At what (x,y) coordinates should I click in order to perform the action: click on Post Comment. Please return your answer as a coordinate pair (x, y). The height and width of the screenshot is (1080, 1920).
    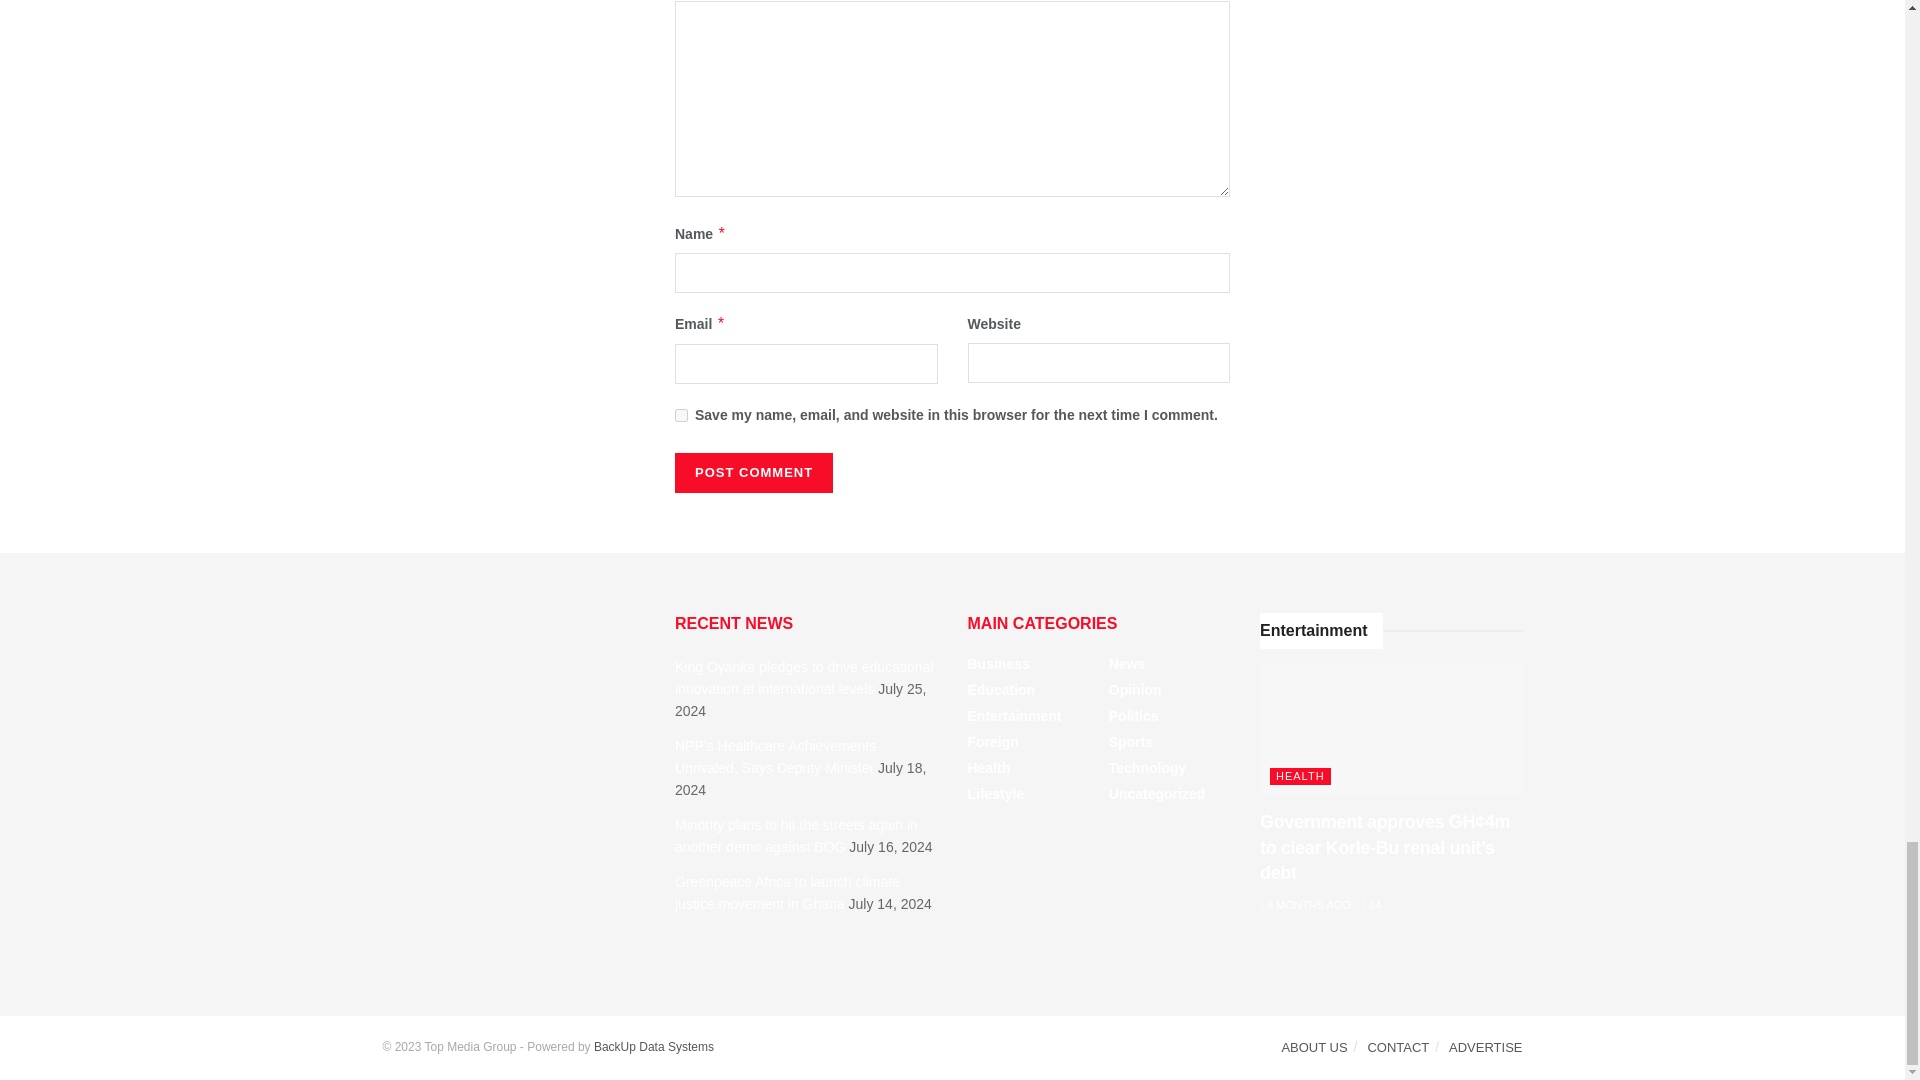
    Looking at the image, I should click on (754, 472).